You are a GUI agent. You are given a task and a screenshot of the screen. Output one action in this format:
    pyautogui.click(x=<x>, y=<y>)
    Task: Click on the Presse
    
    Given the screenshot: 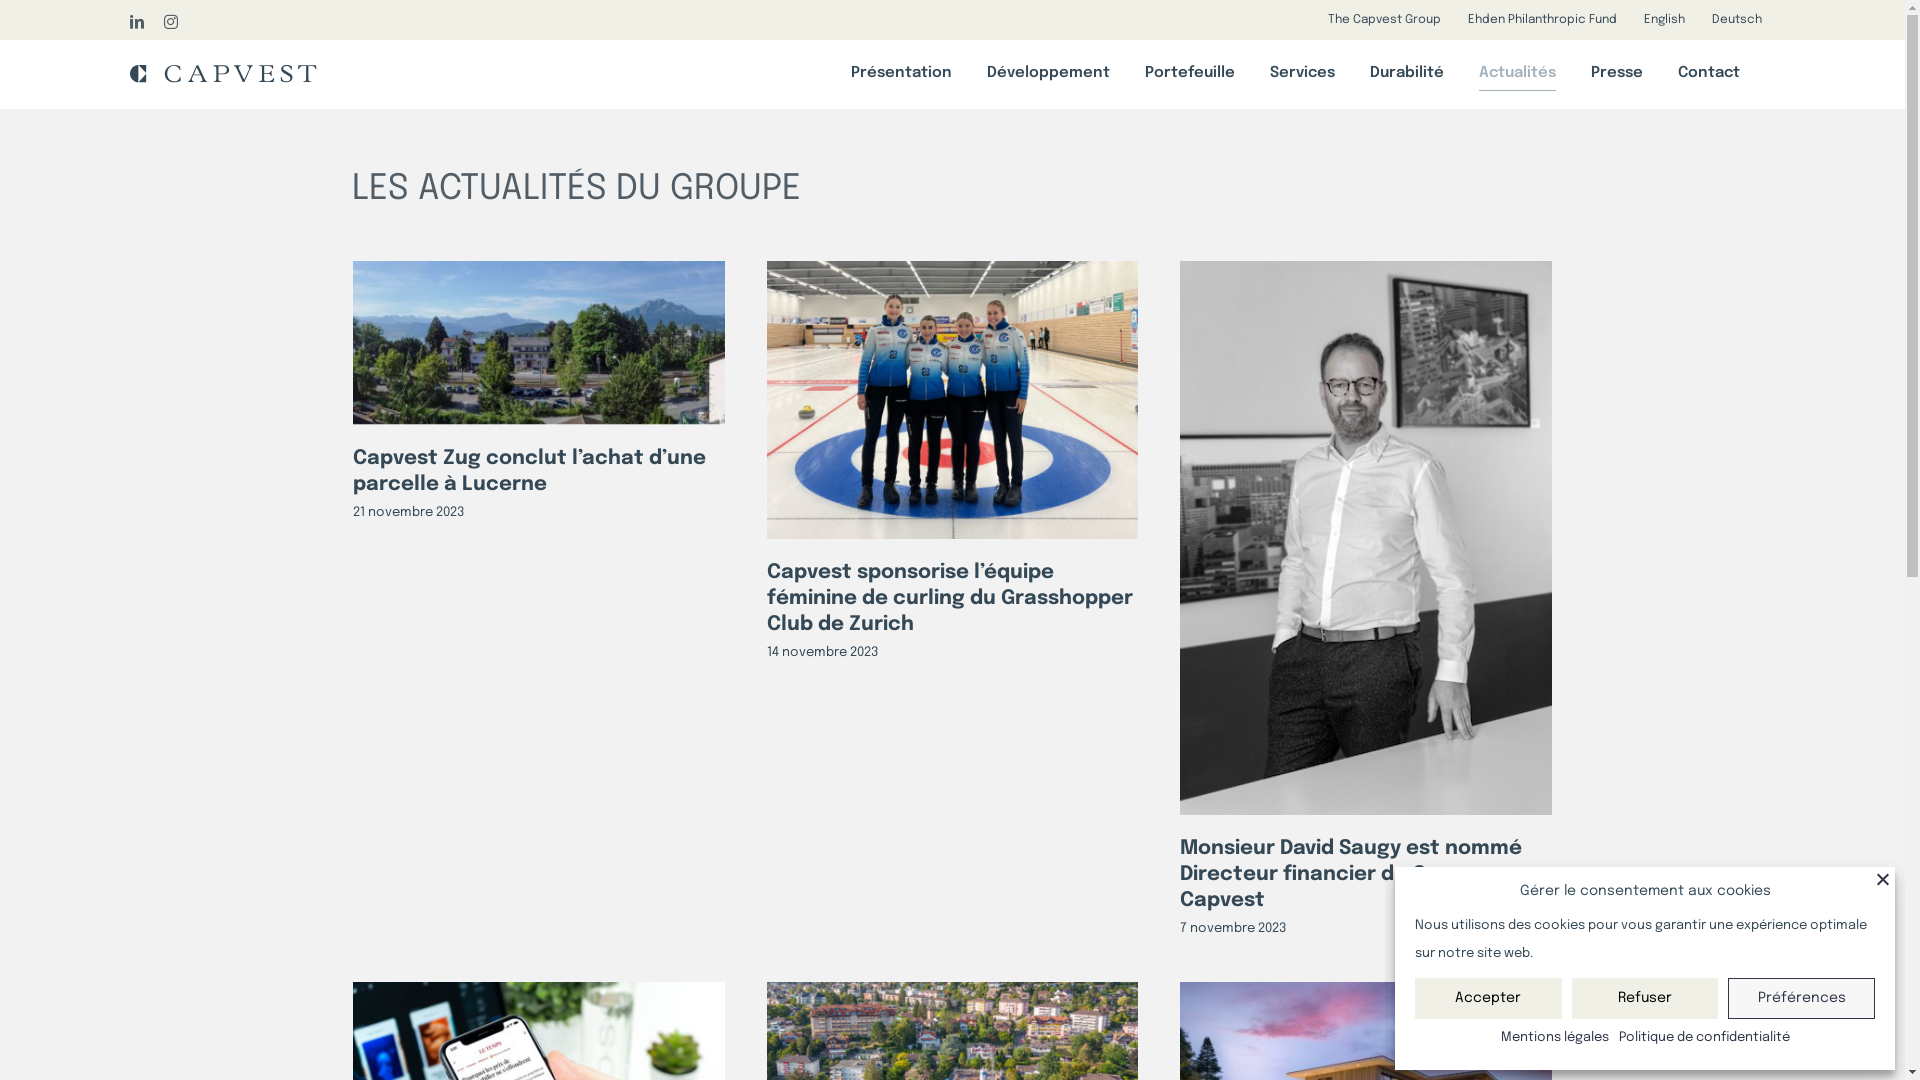 What is the action you would take?
    pyautogui.click(x=1617, y=73)
    